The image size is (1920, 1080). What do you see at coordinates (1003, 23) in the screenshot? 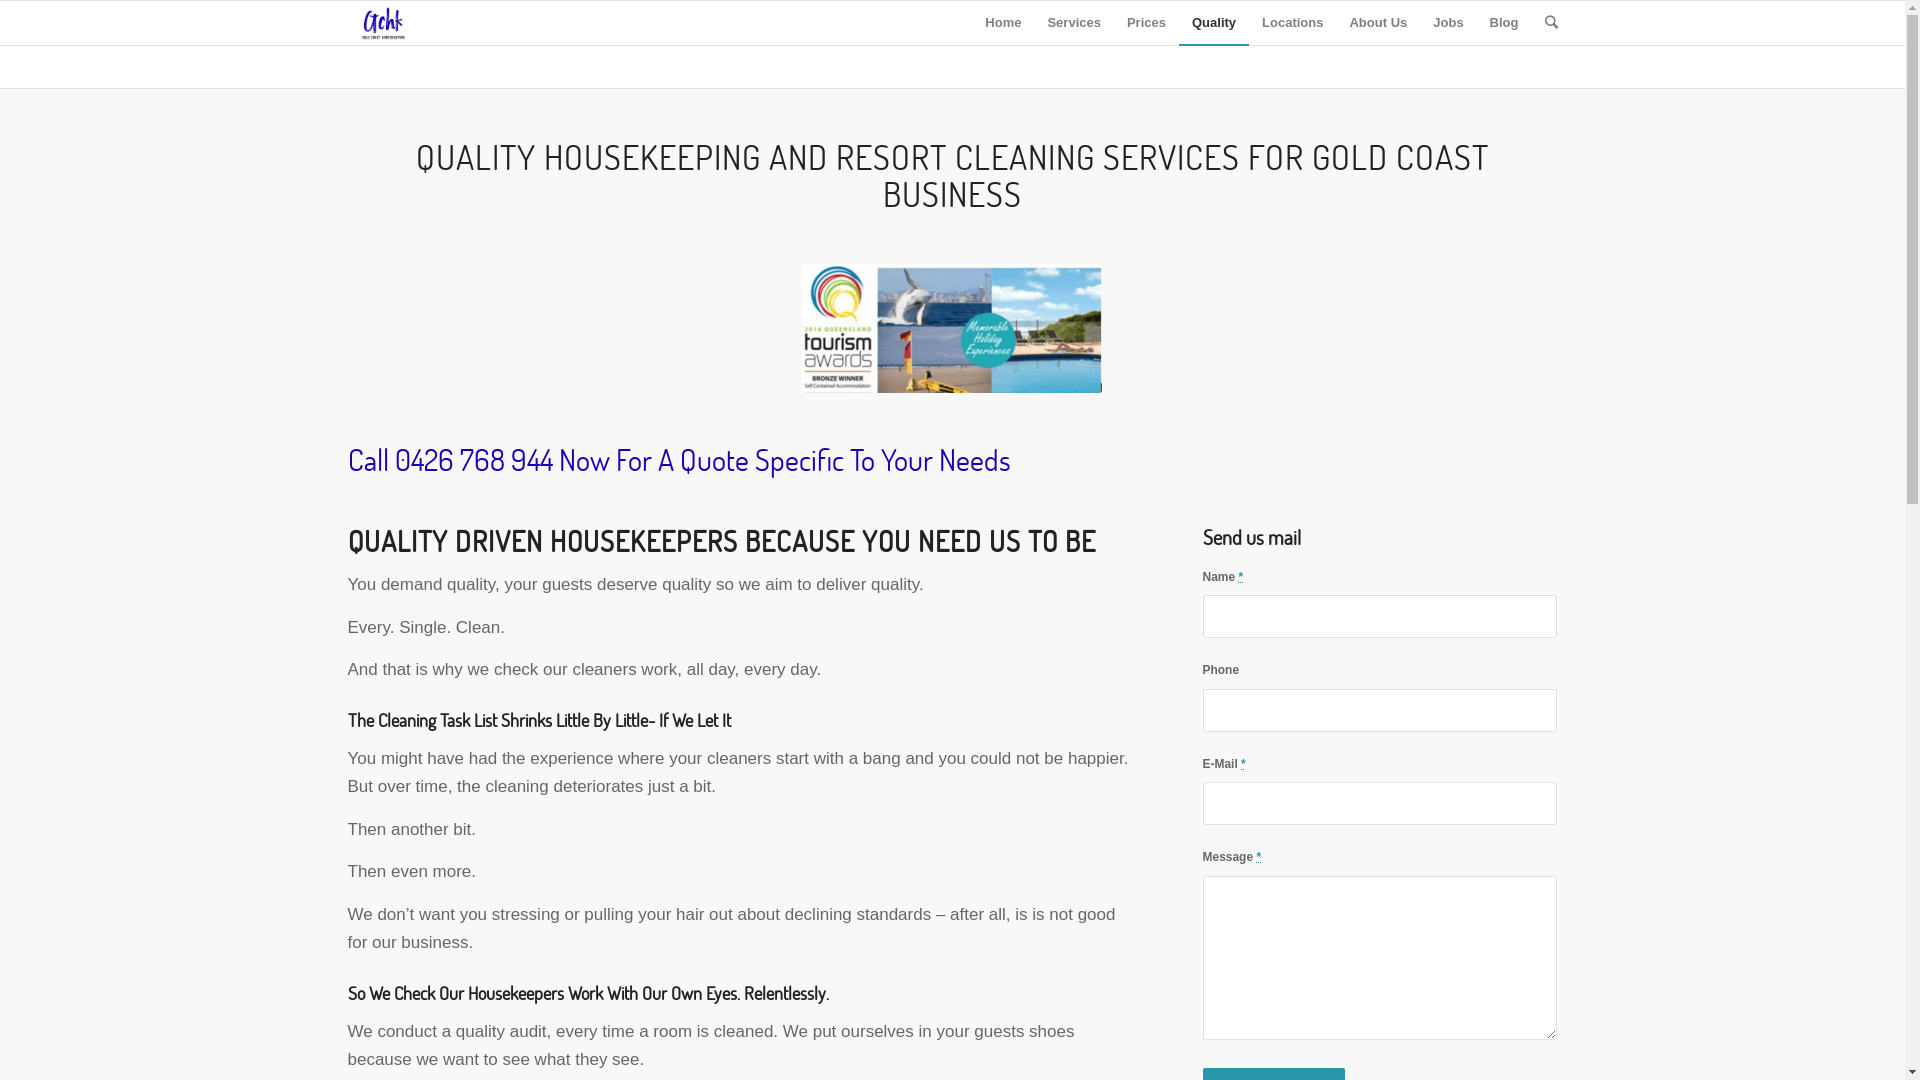
I see `Home` at bounding box center [1003, 23].